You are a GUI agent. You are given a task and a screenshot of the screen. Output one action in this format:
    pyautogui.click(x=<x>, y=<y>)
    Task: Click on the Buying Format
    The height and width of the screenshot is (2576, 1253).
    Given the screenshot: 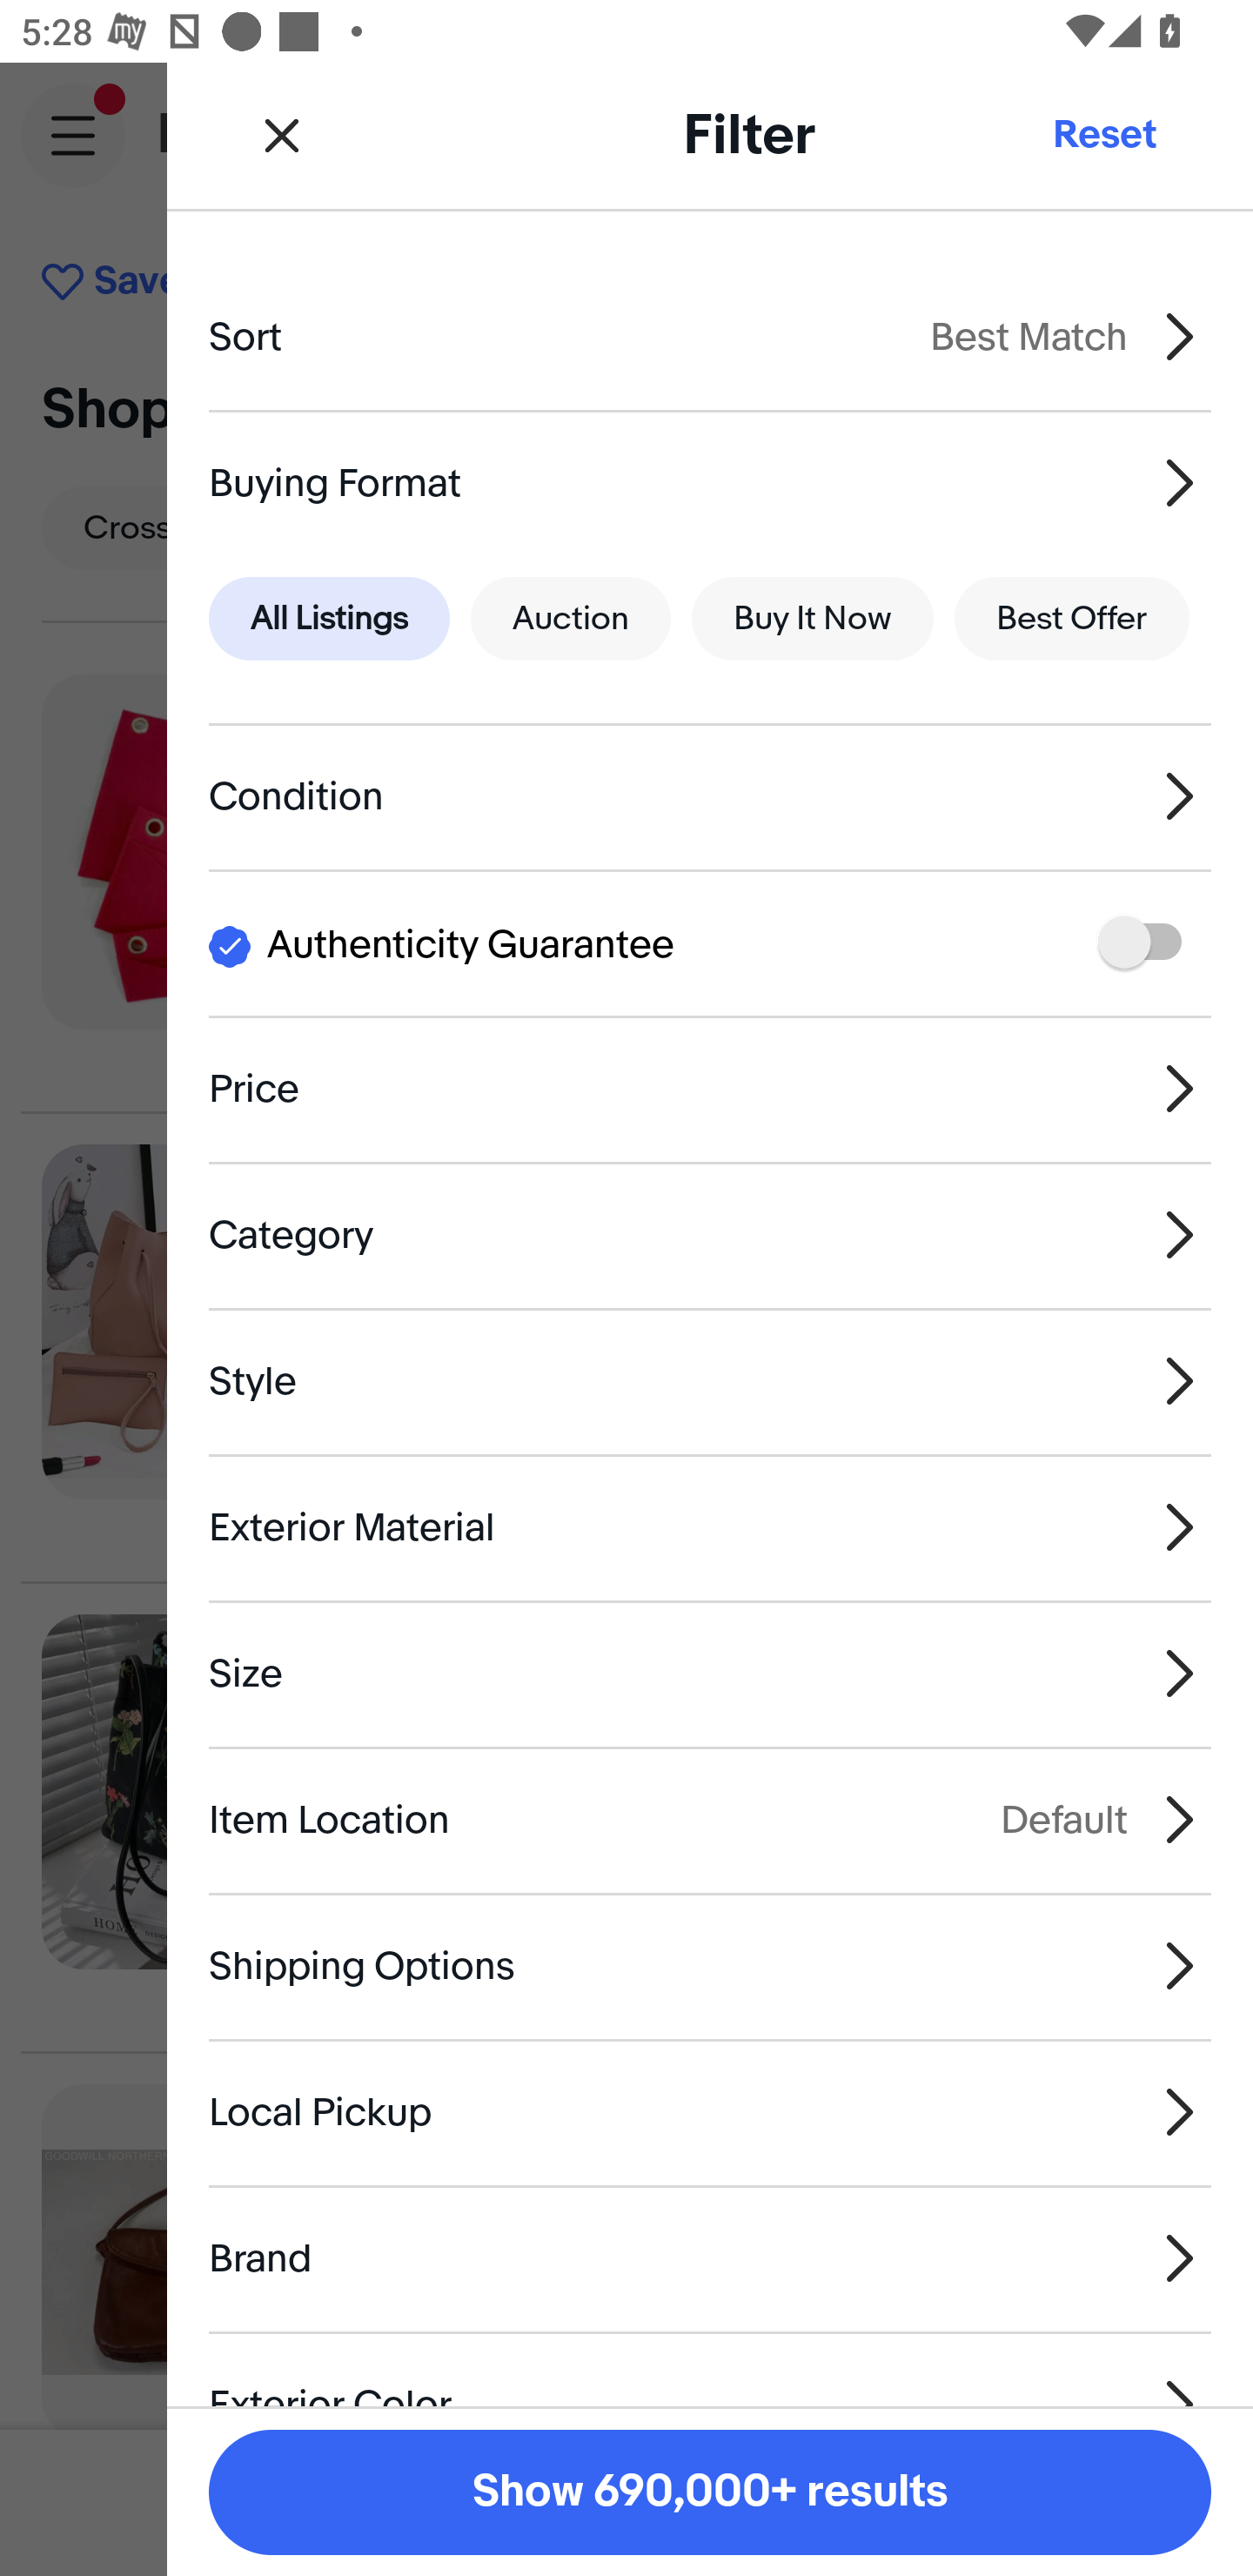 What is the action you would take?
    pyautogui.click(x=710, y=482)
    